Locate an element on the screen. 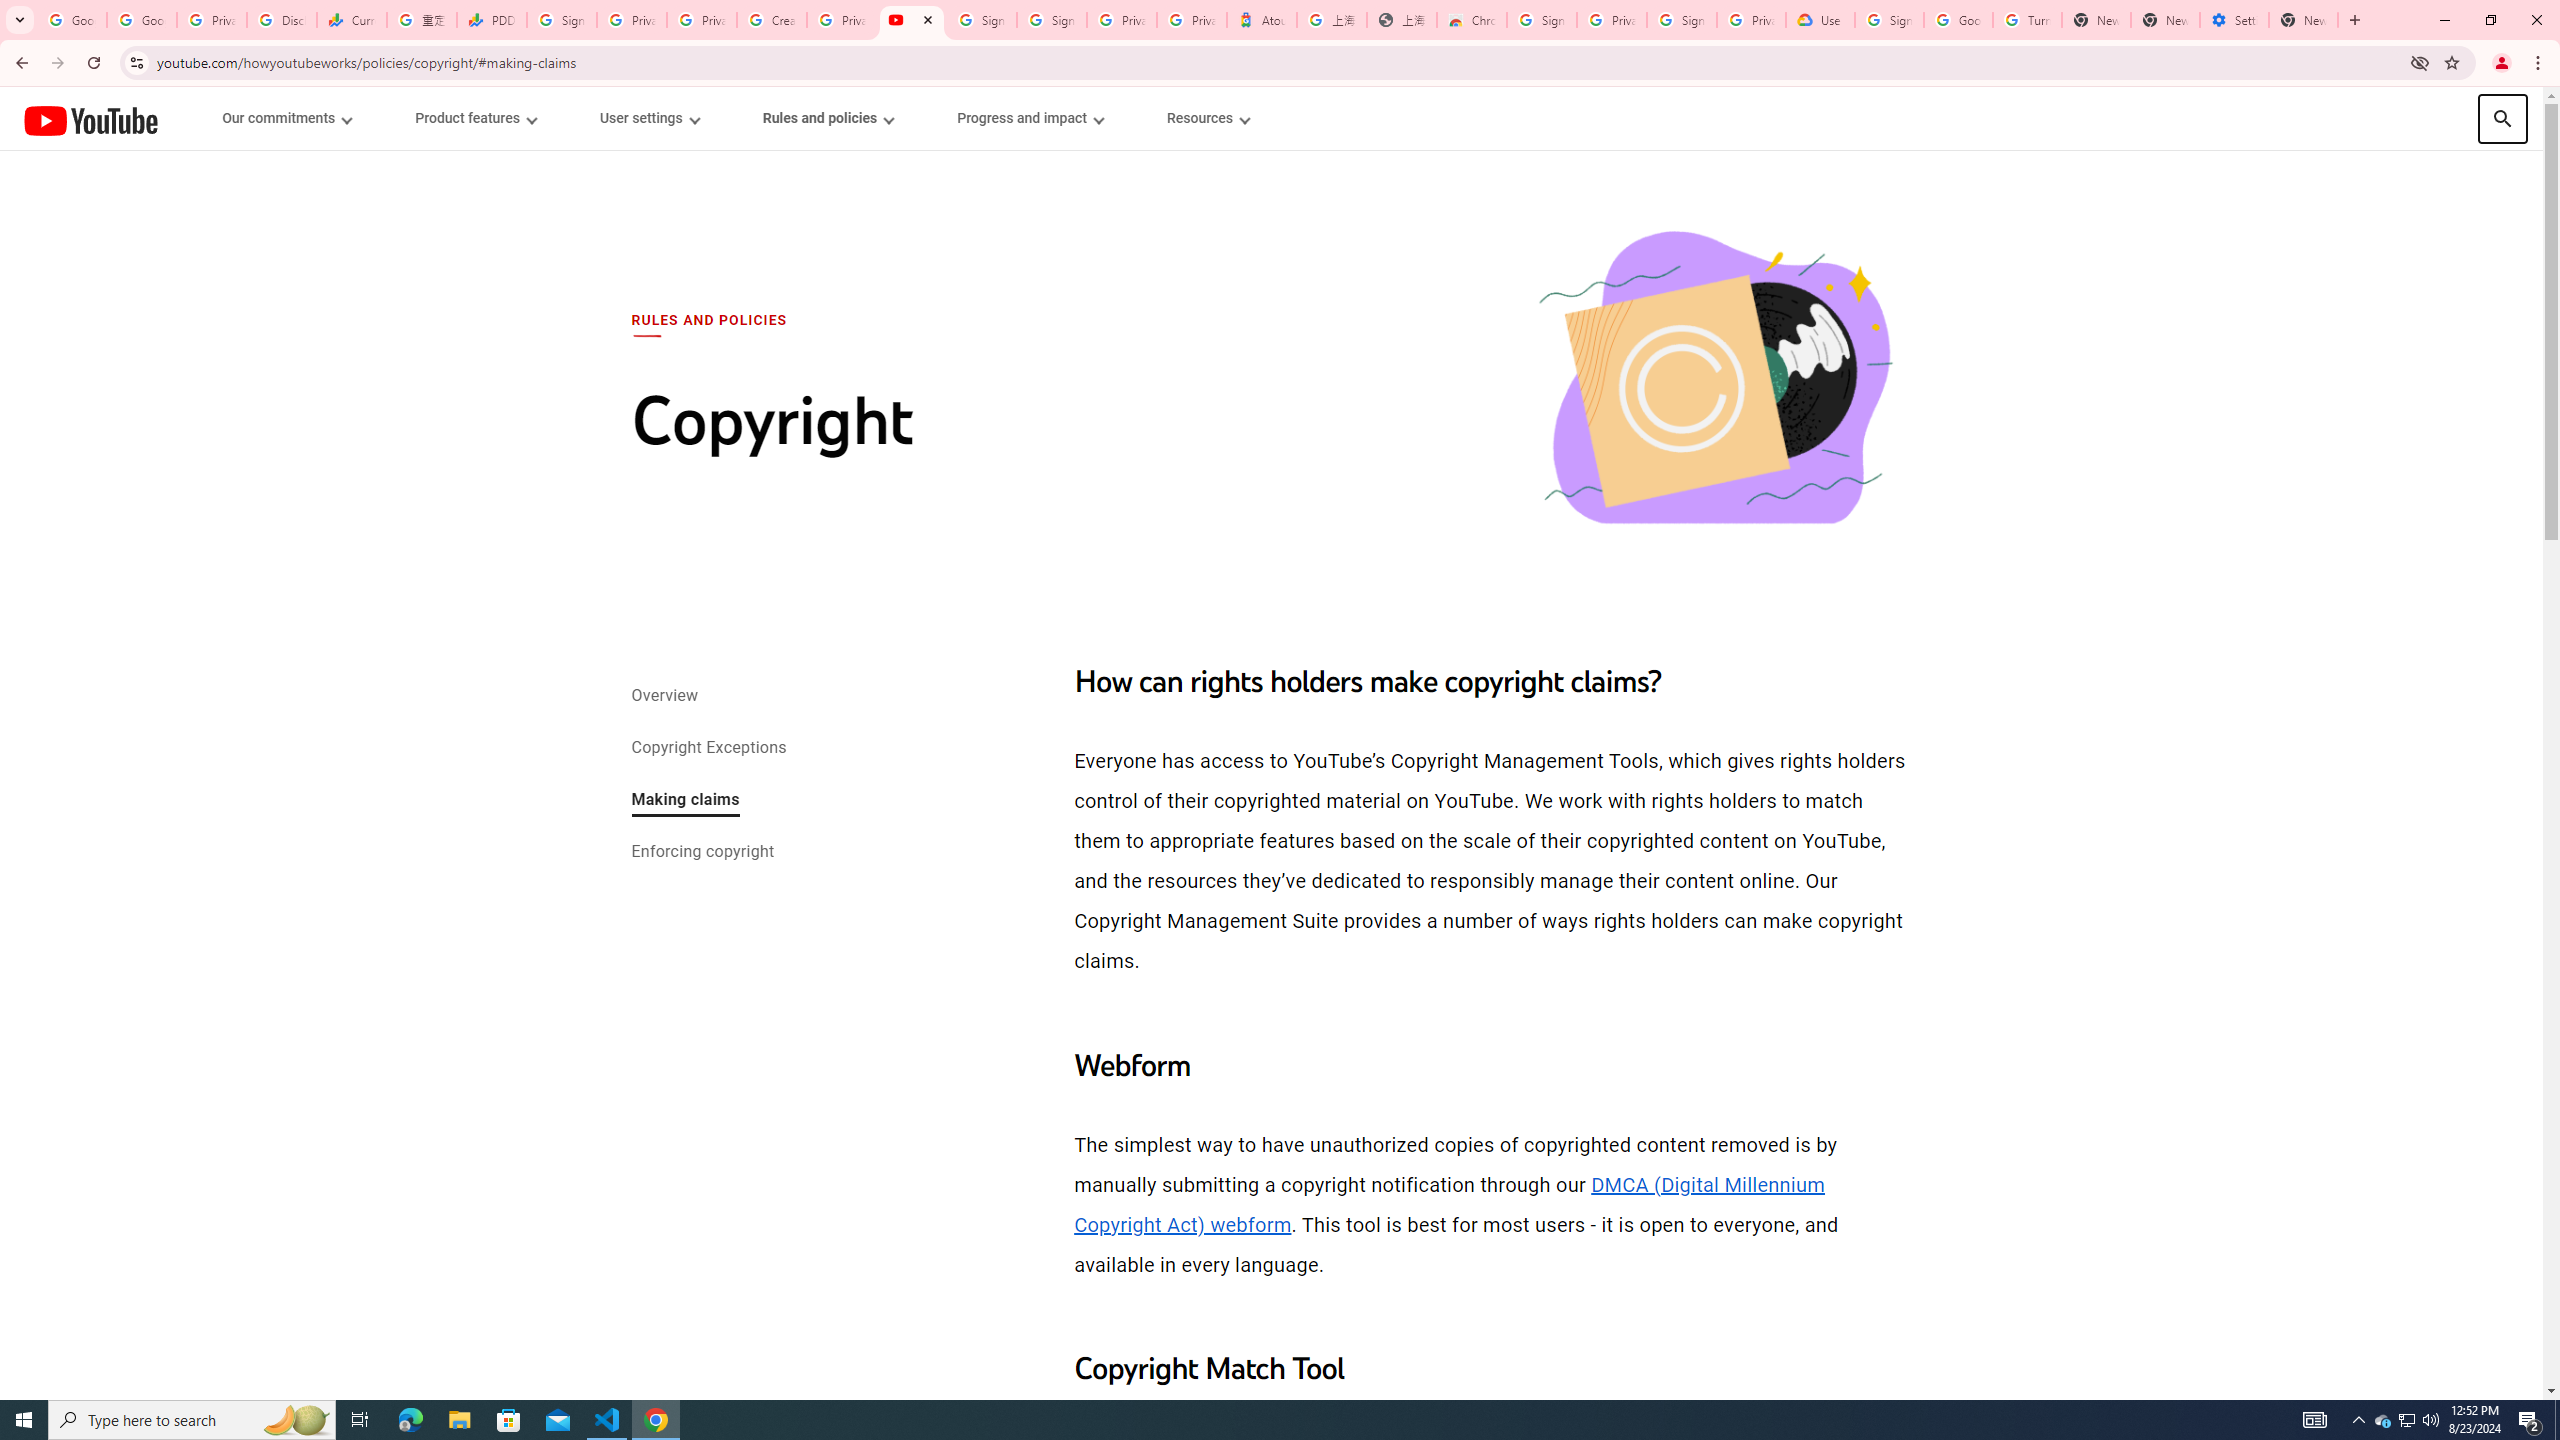 The width and height of the screenshot is (2560, 1440). Making claims is located at coordinates (684, 801).